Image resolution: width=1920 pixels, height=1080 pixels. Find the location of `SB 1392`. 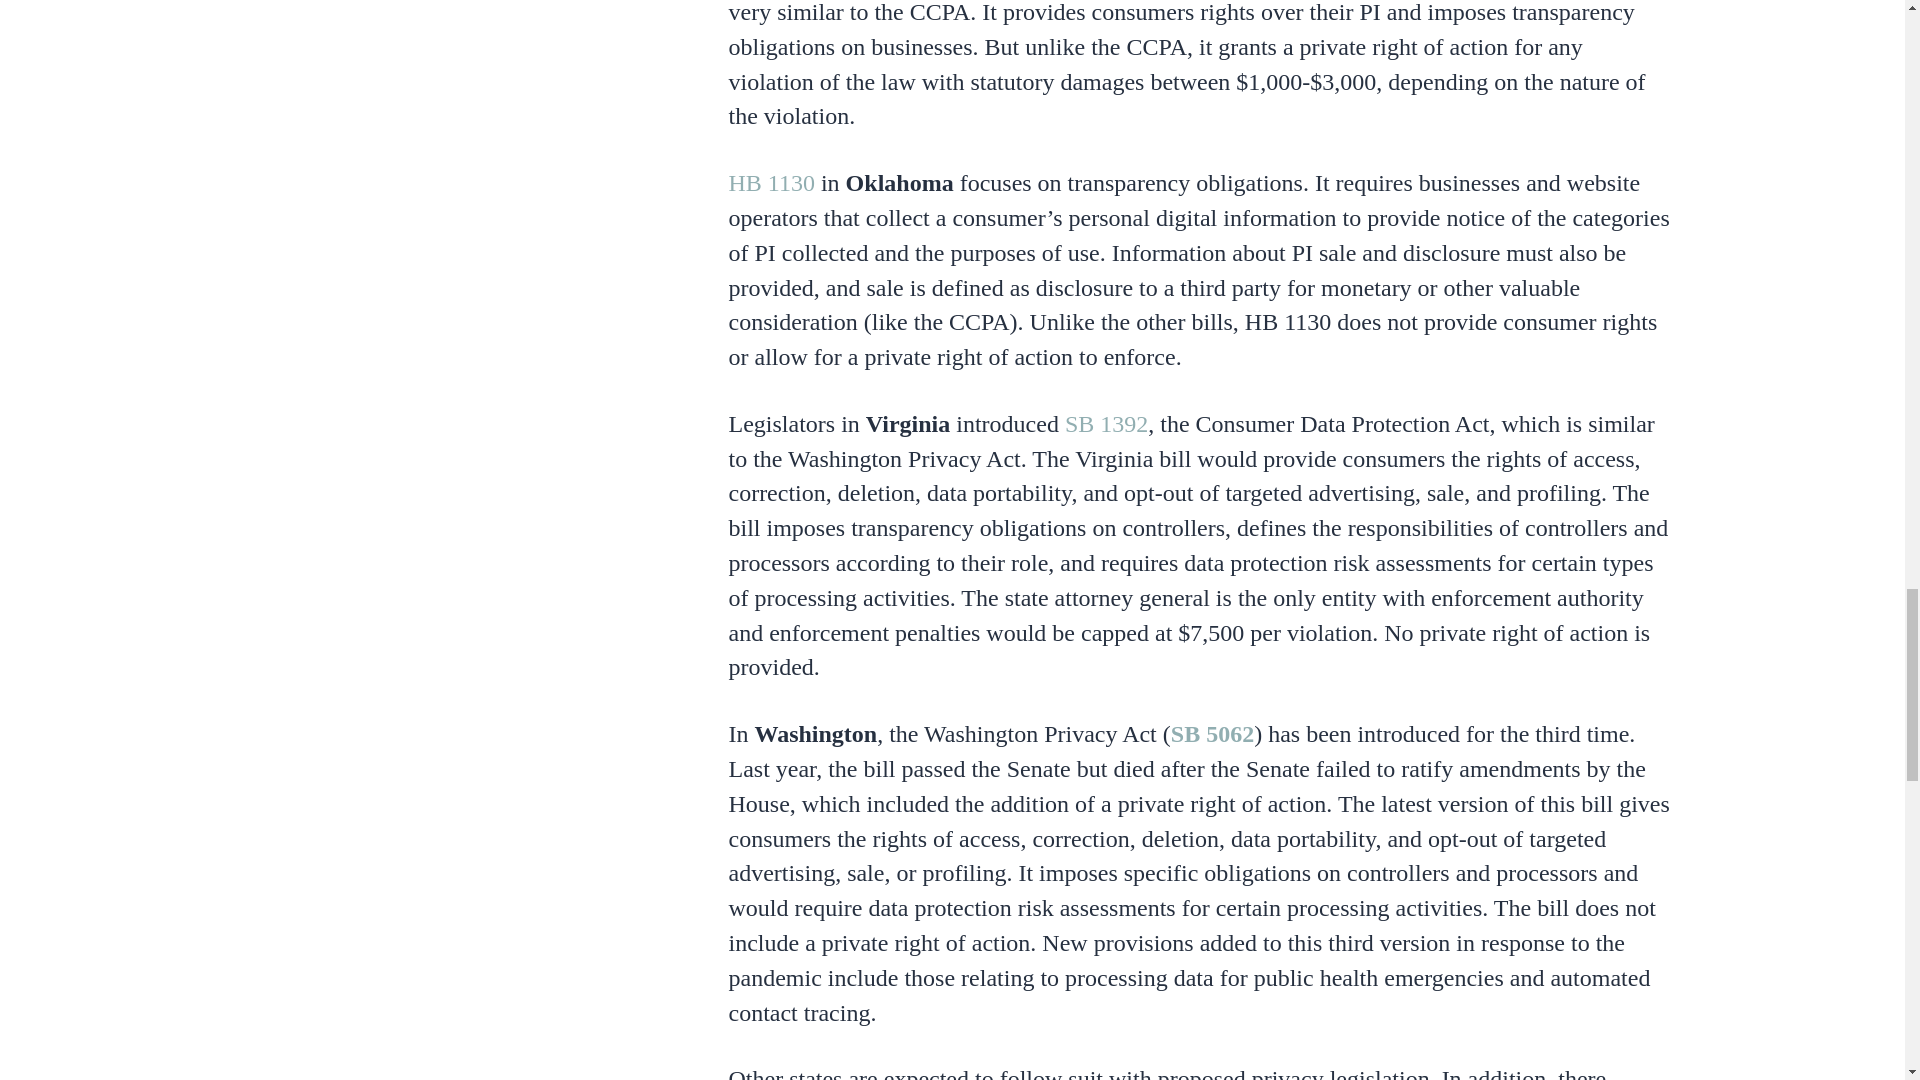

SB 1392 is located at coordinates (1106, 424).